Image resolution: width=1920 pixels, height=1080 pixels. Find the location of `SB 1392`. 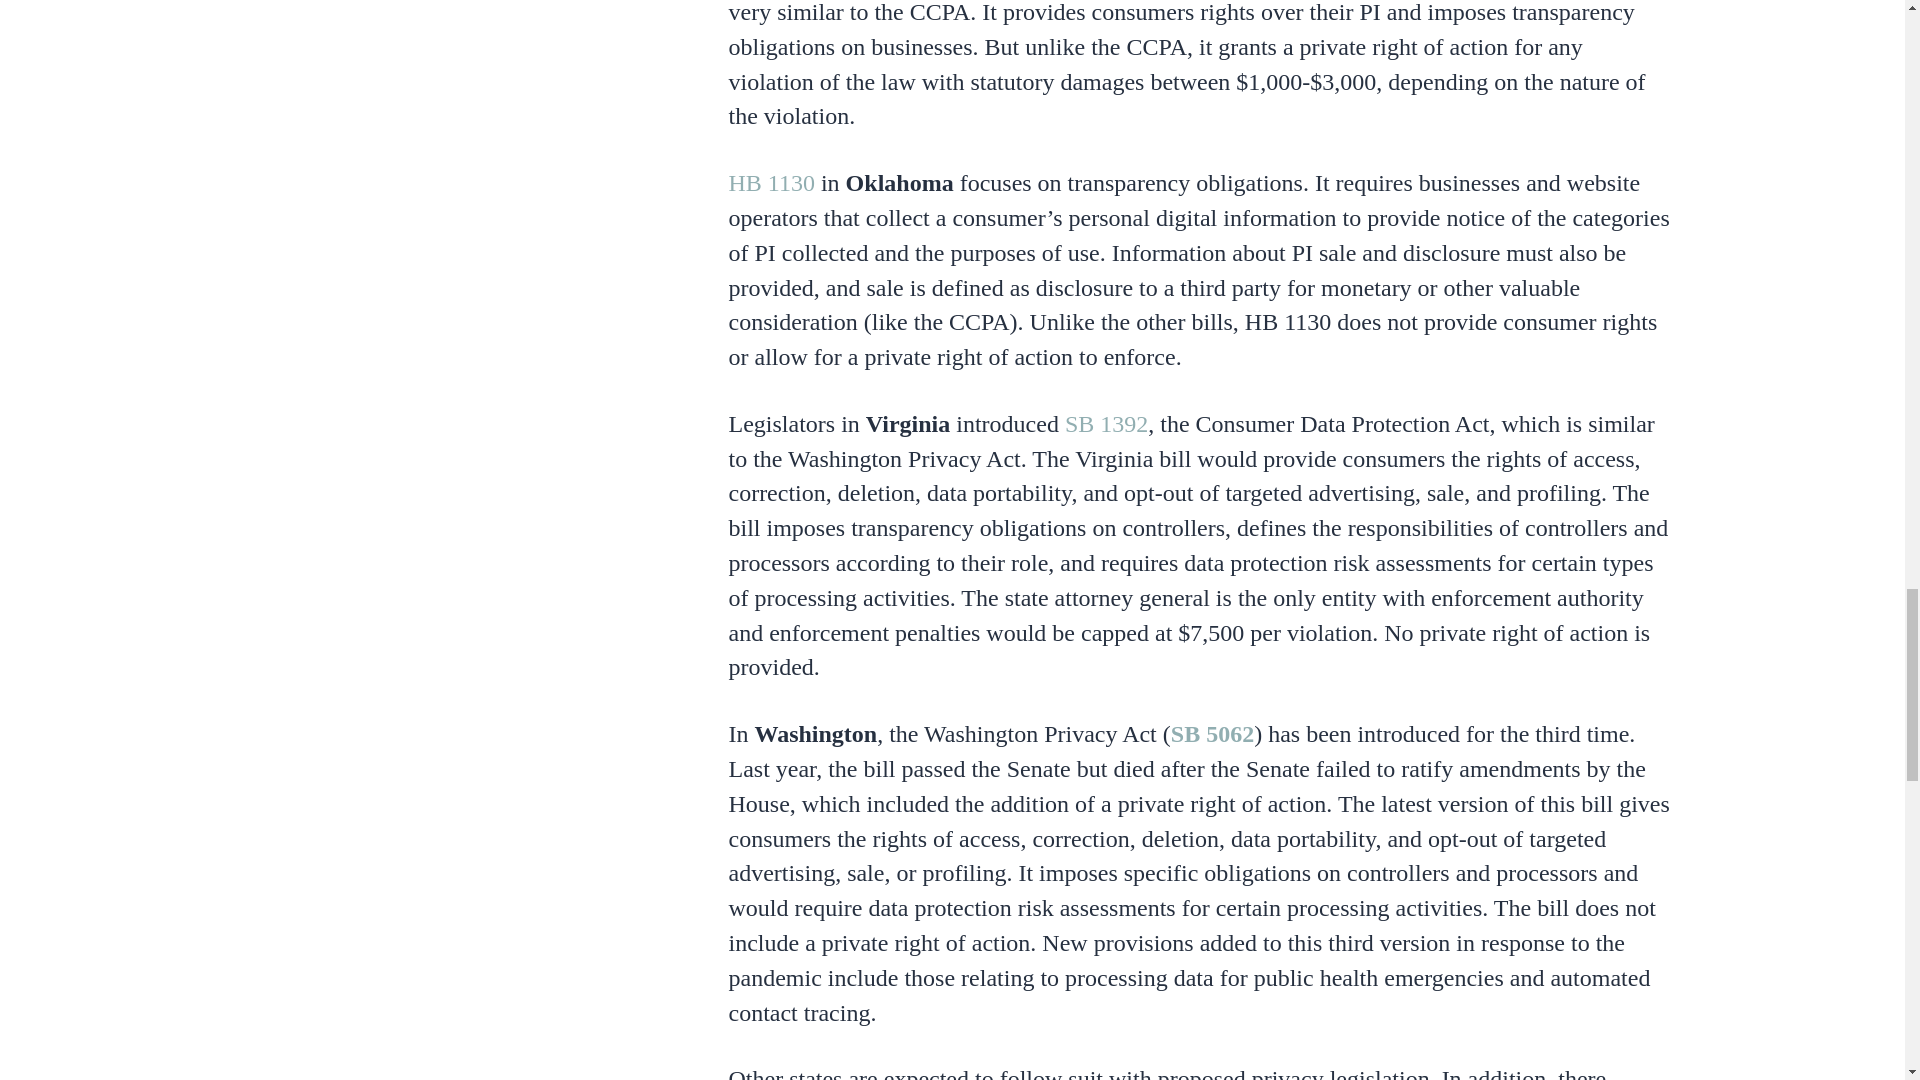

SB 1392 is located at coordinates (1106, 424).